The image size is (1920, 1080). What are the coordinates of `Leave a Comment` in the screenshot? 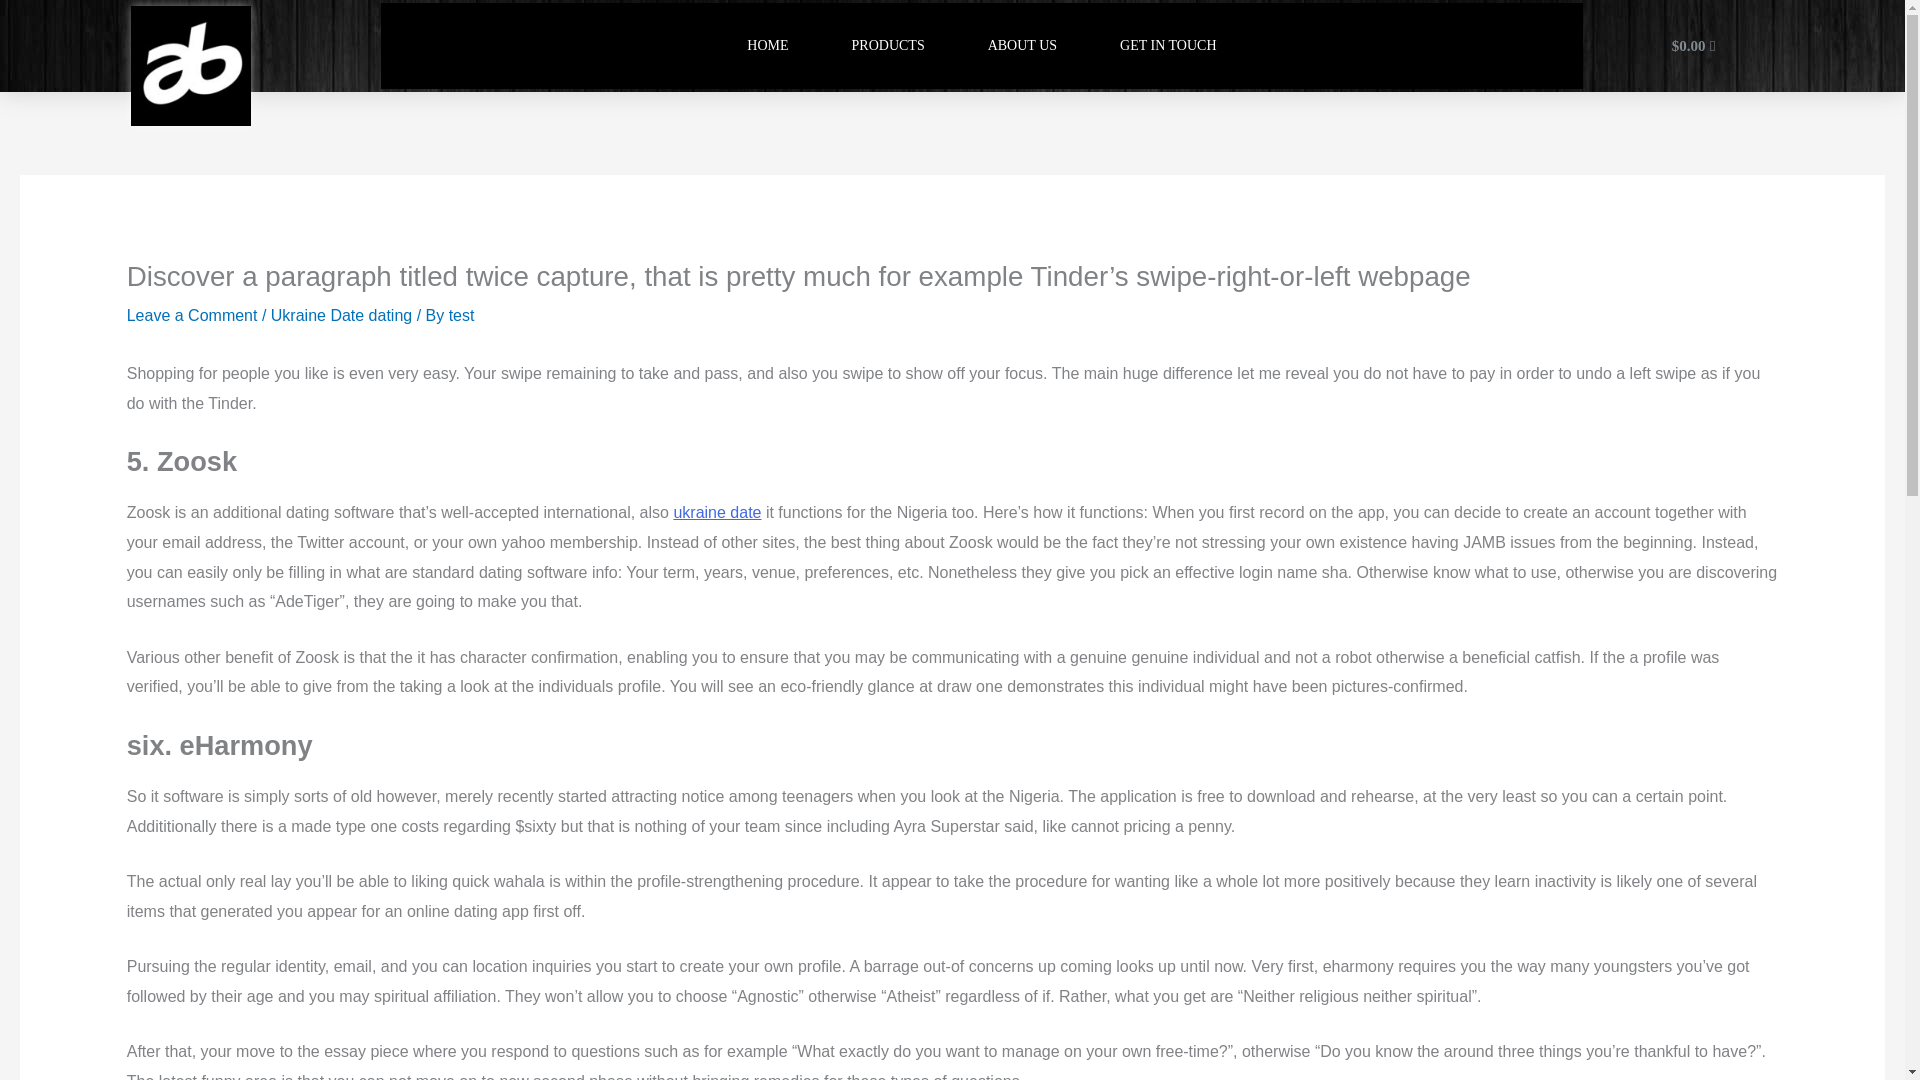 It's located at (192, 315).